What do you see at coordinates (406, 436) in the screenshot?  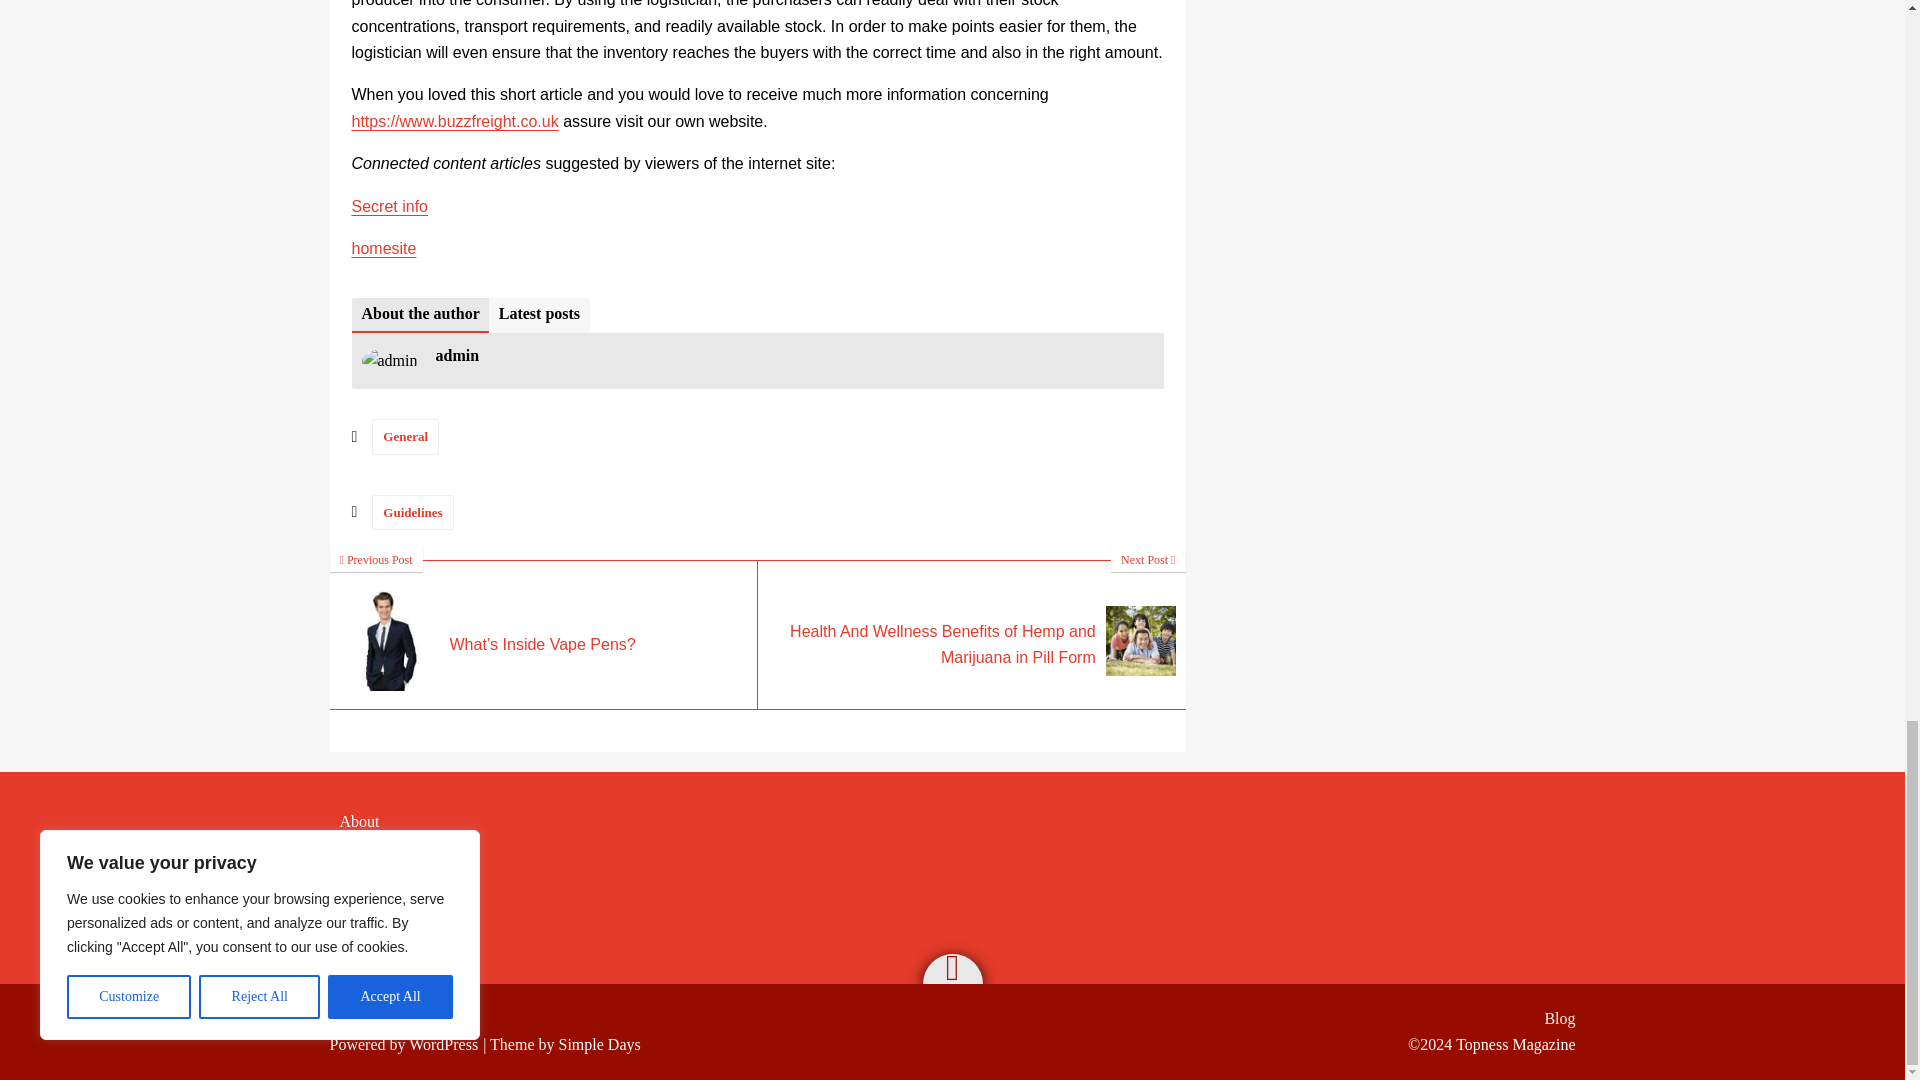 I see `General` at bounding box center [406, 436].